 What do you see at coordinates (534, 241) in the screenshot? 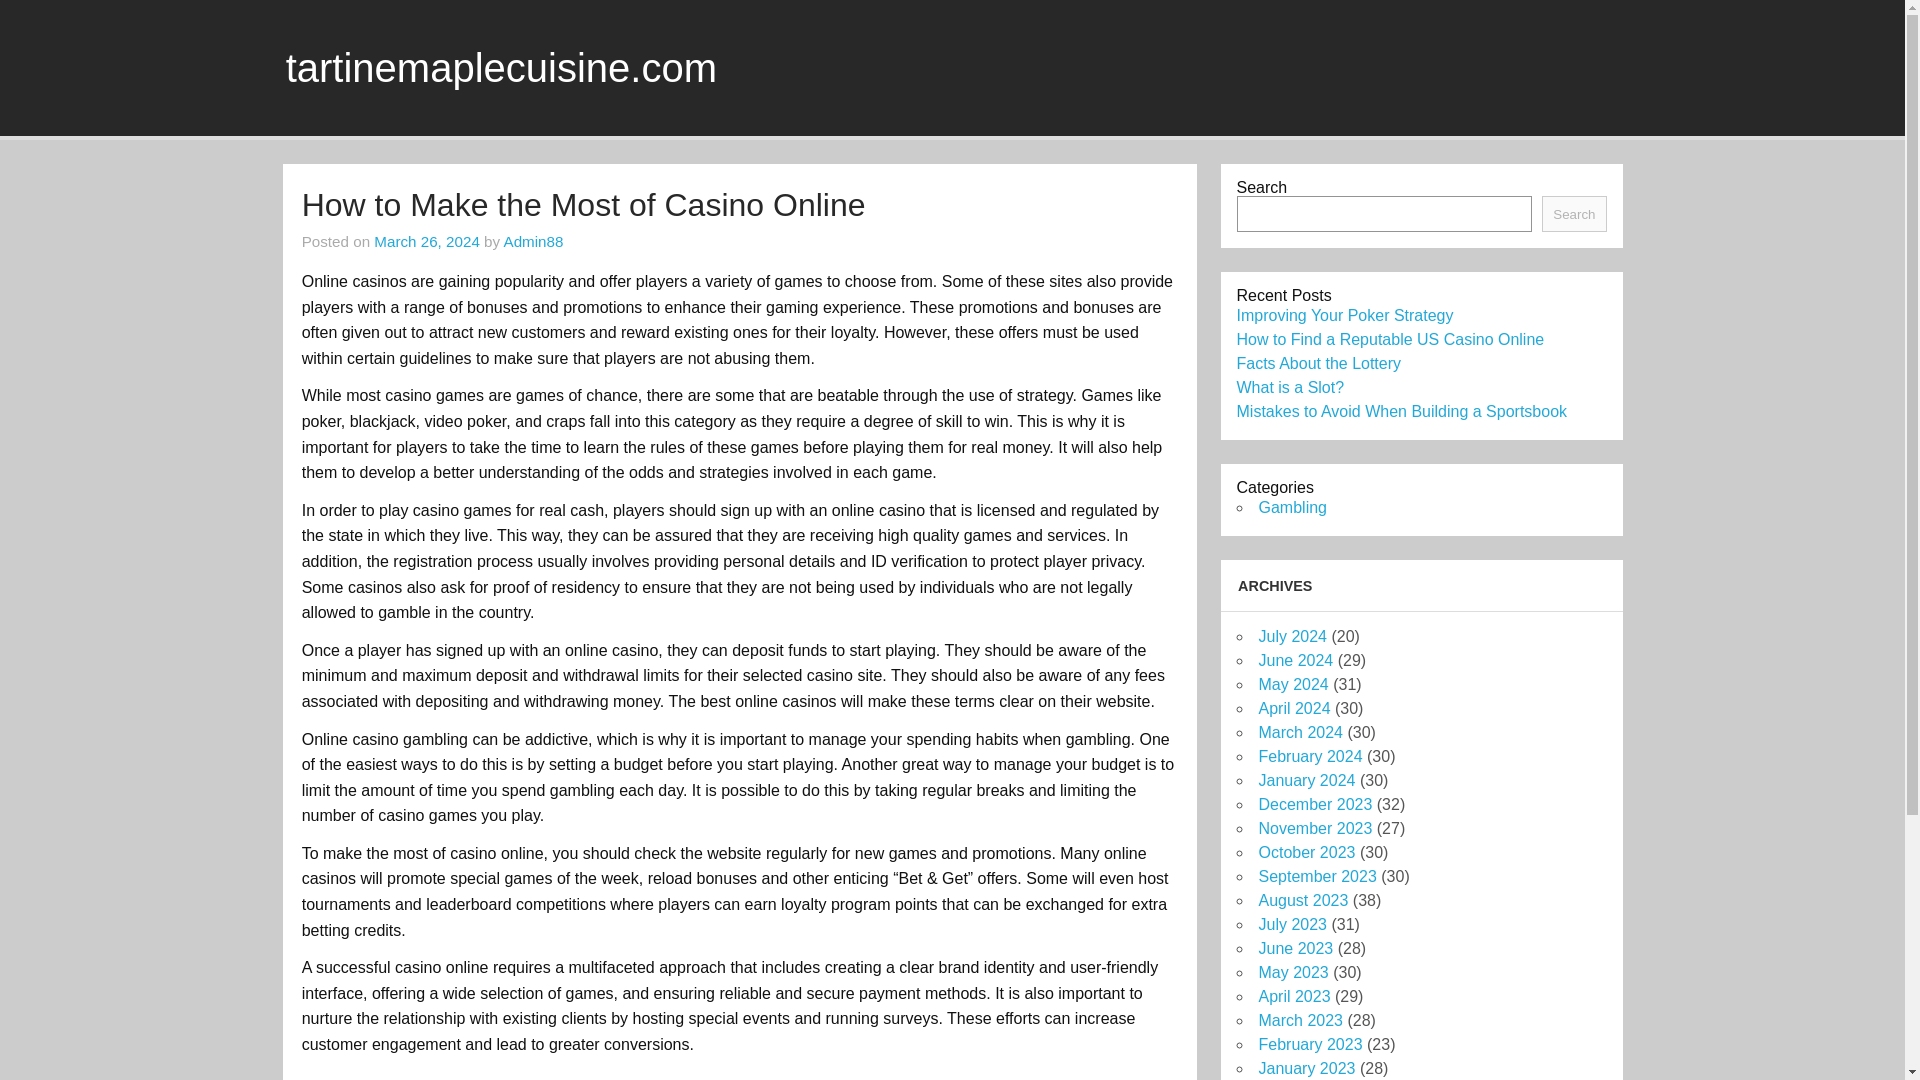
I see `View all posts by Admin88` at bounding box center [534, 241].